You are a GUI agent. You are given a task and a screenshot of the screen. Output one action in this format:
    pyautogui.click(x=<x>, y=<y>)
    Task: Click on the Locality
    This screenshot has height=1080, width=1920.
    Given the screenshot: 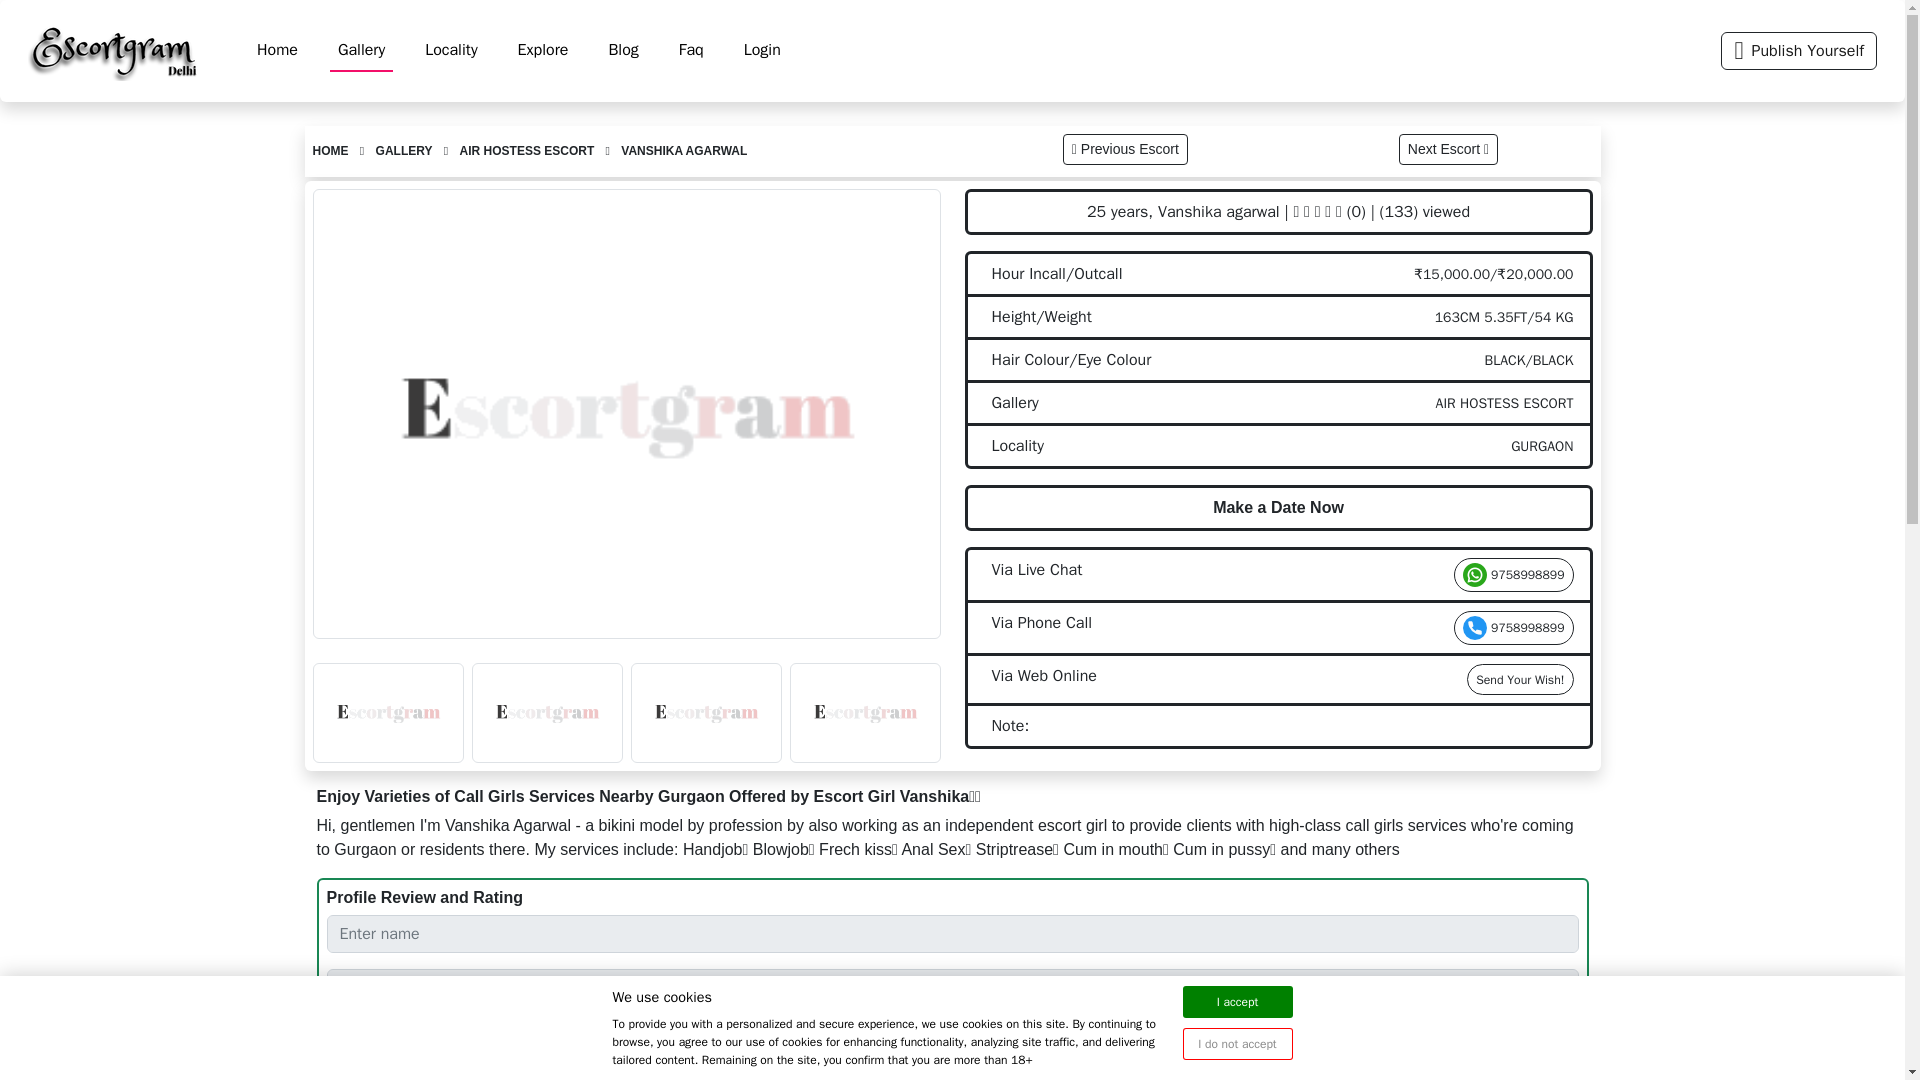 What is the action you would take?
    pyautogui.click(x=450, y=50)
    